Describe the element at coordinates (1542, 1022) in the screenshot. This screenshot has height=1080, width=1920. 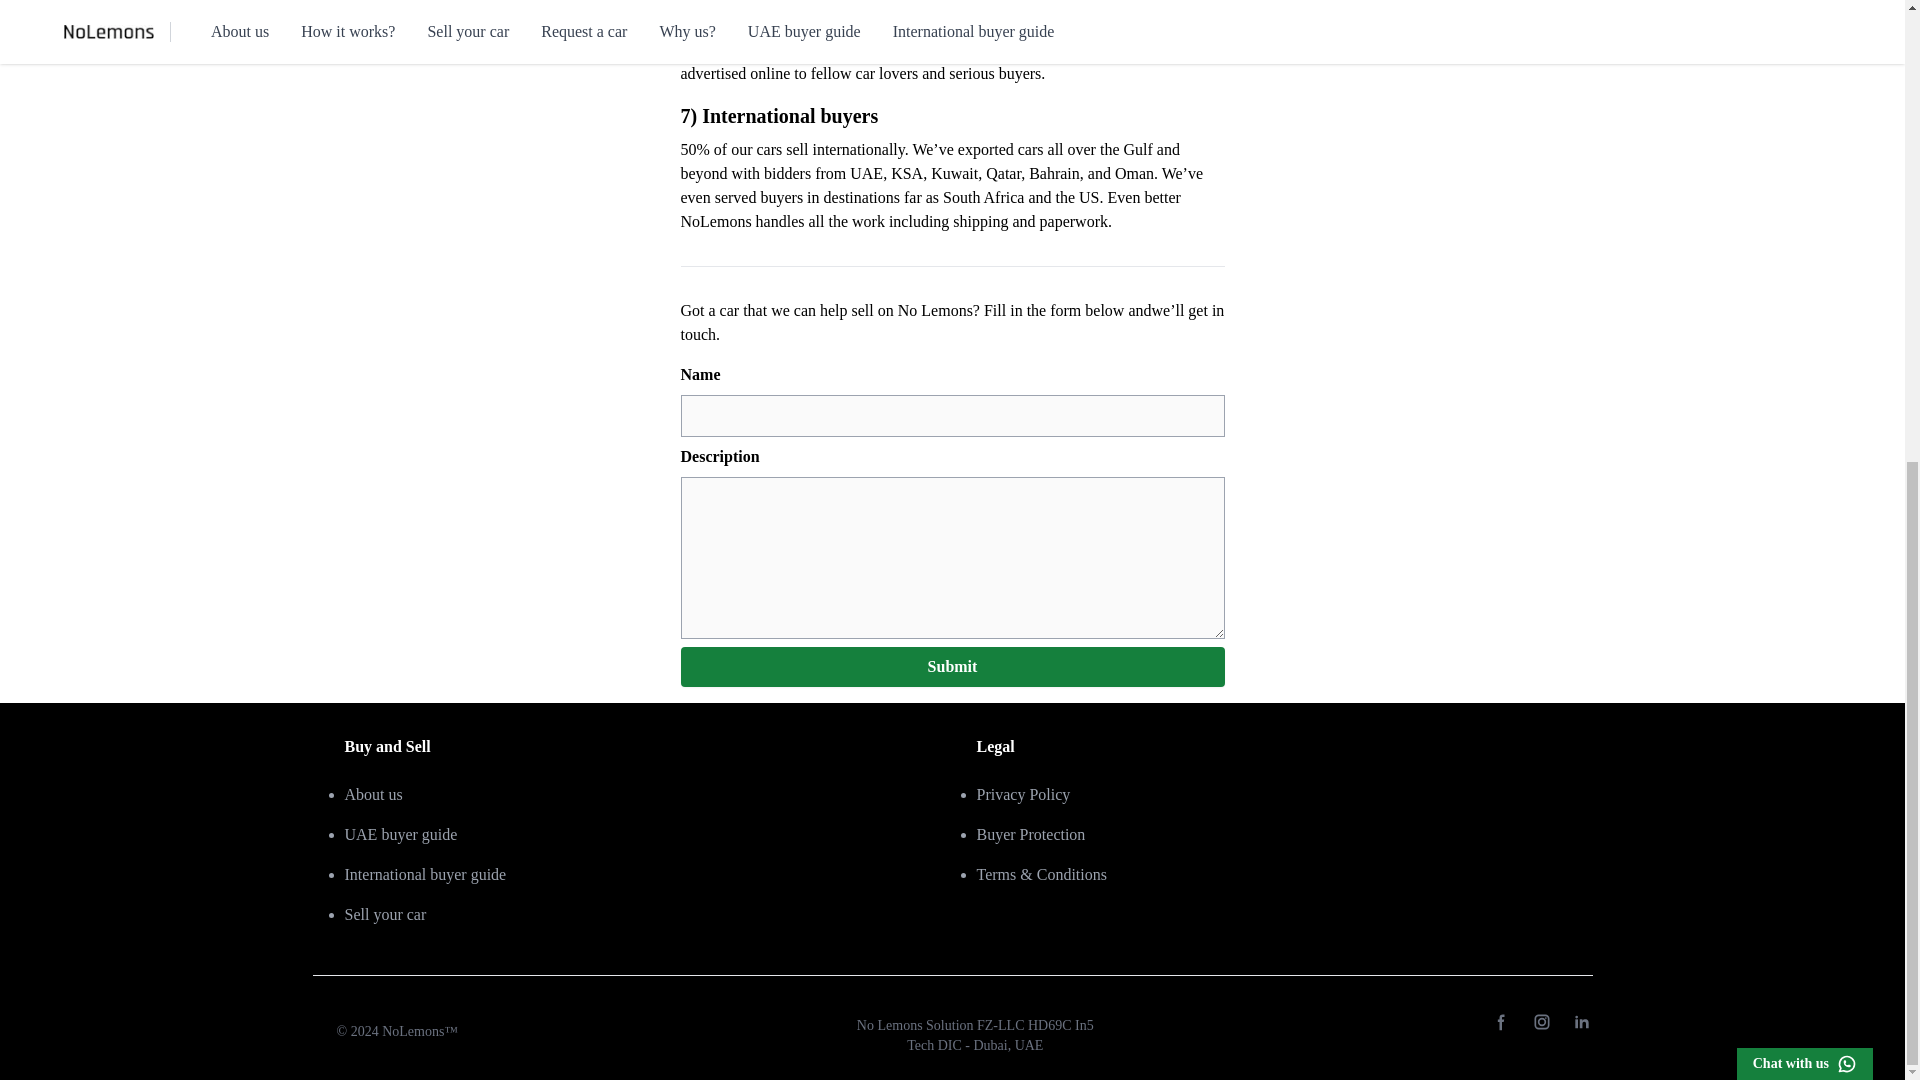
I see `Instagram` at that location.